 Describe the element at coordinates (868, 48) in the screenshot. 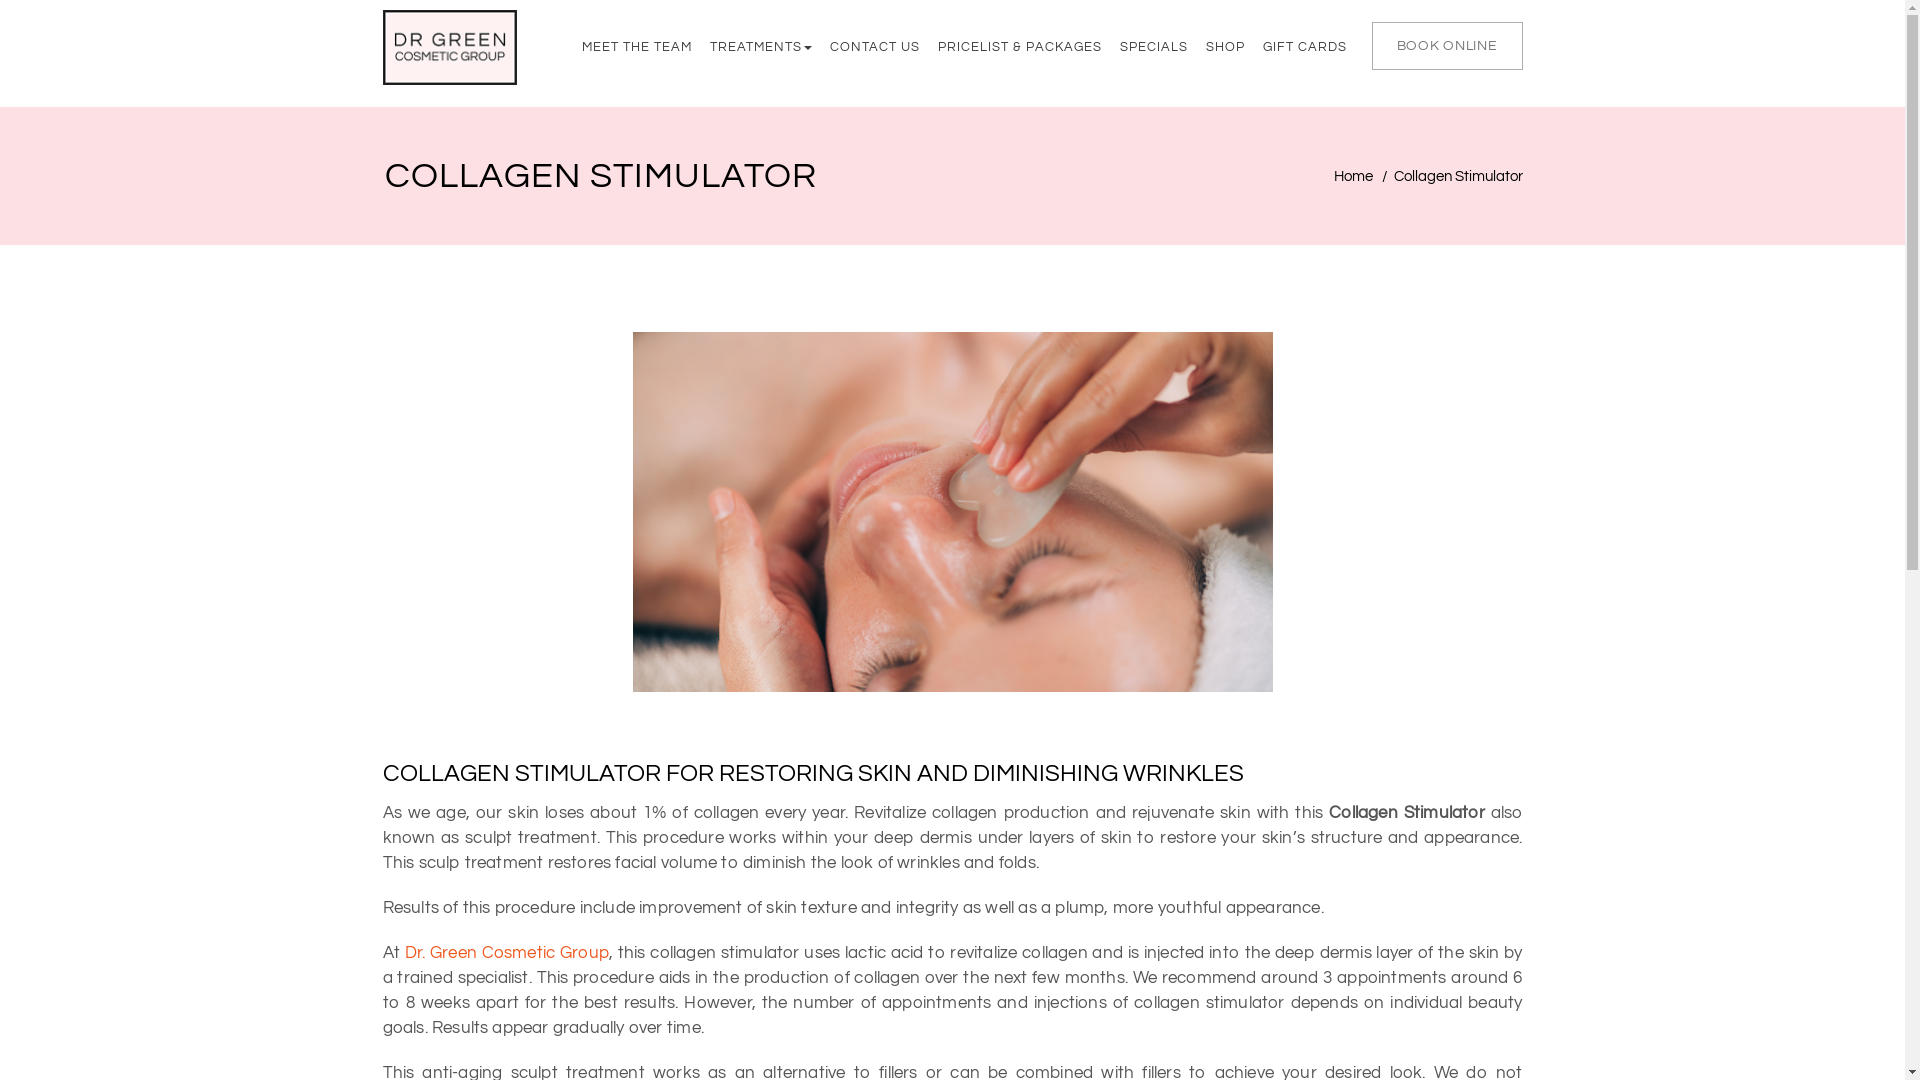

I see `CONTACT US` at that location.